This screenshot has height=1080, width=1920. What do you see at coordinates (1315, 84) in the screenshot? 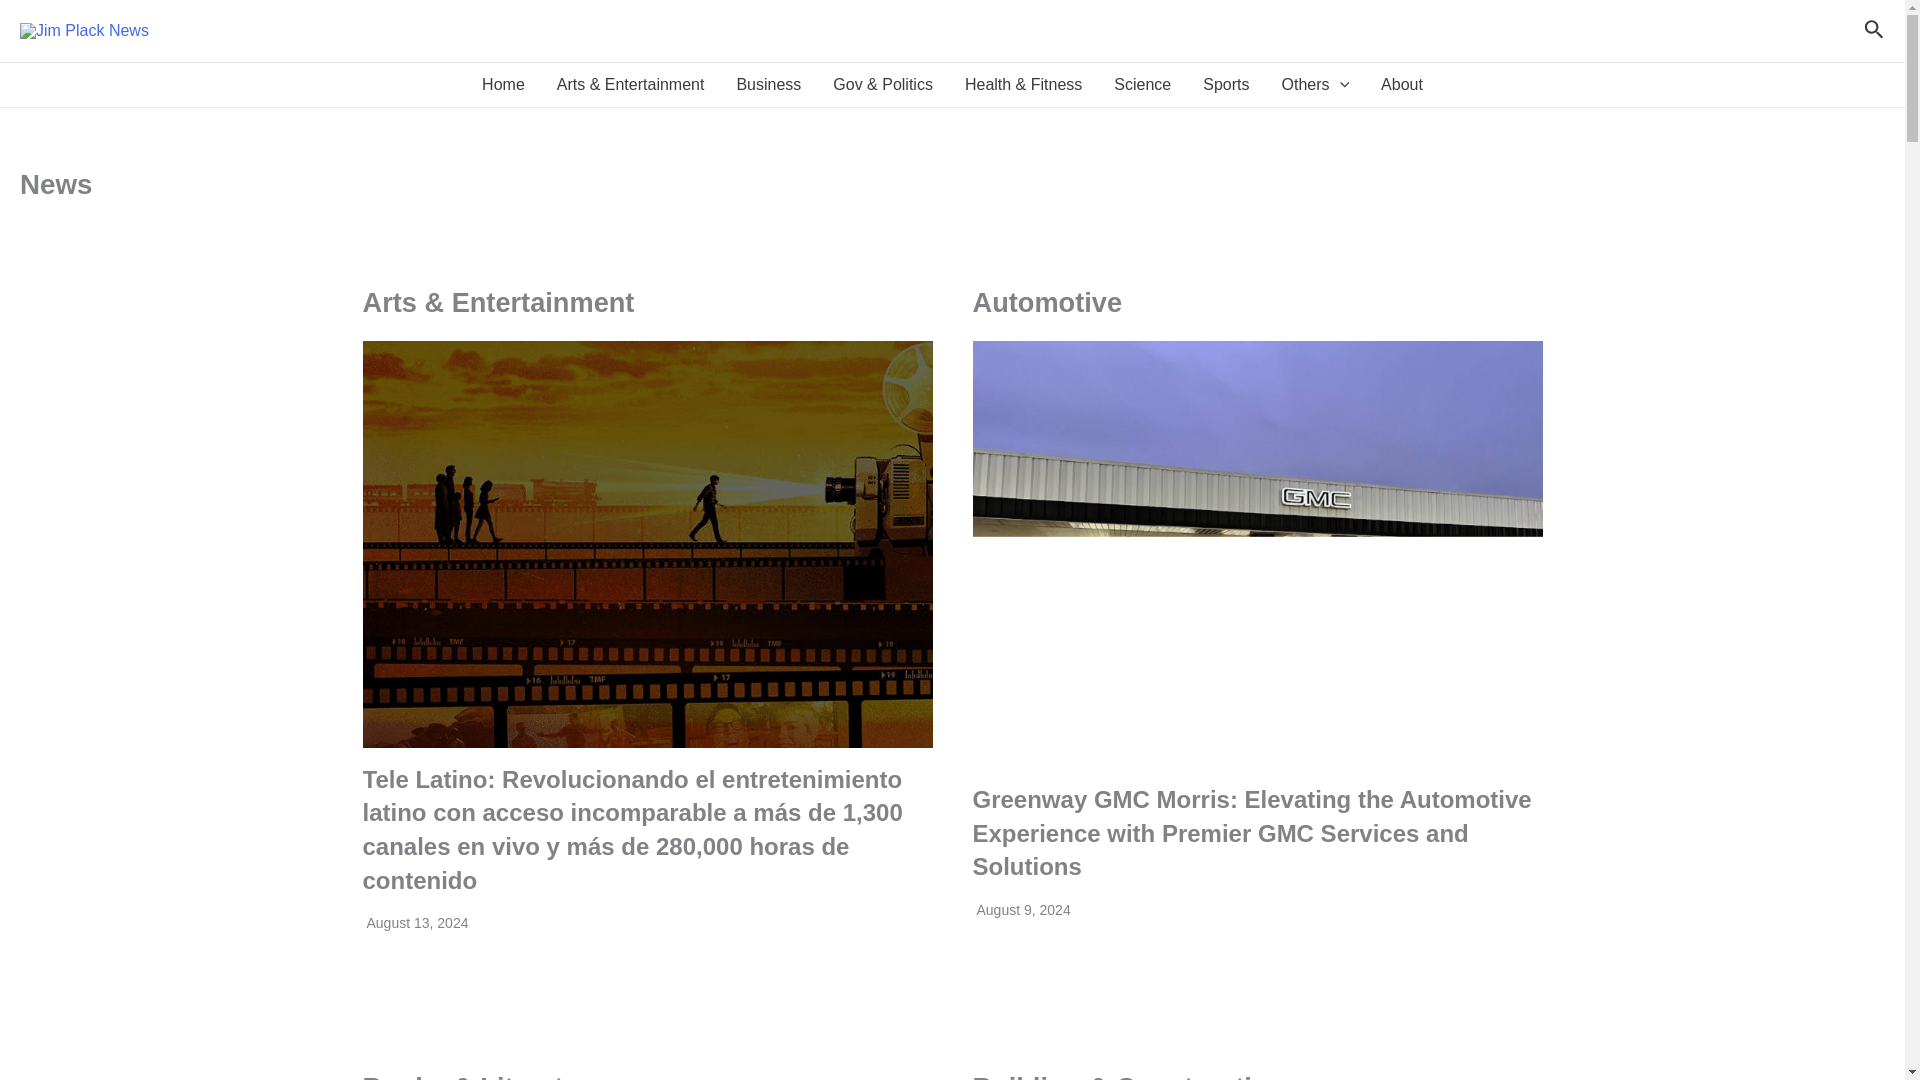
I see `Others` at bounding box center [1315, 84].